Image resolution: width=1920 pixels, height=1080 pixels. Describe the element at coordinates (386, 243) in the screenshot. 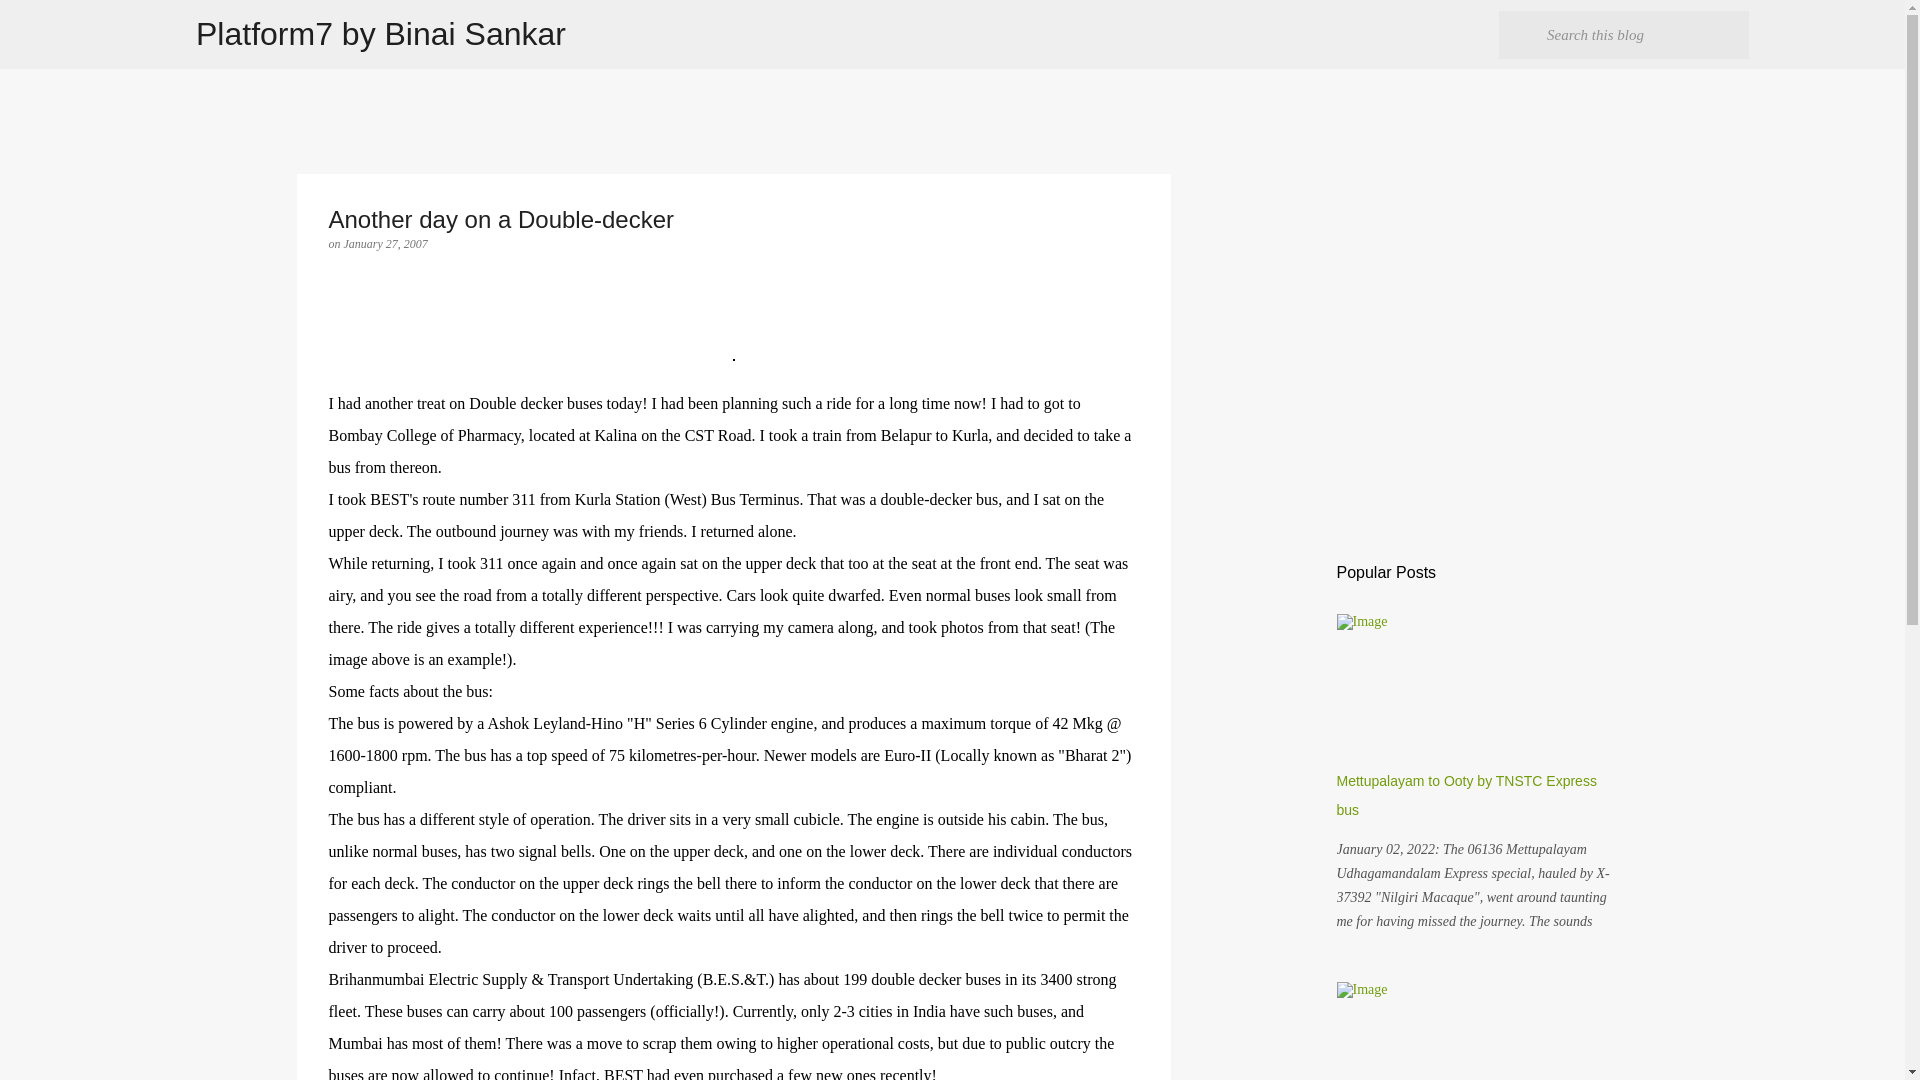

I see `permanent link` at that location.